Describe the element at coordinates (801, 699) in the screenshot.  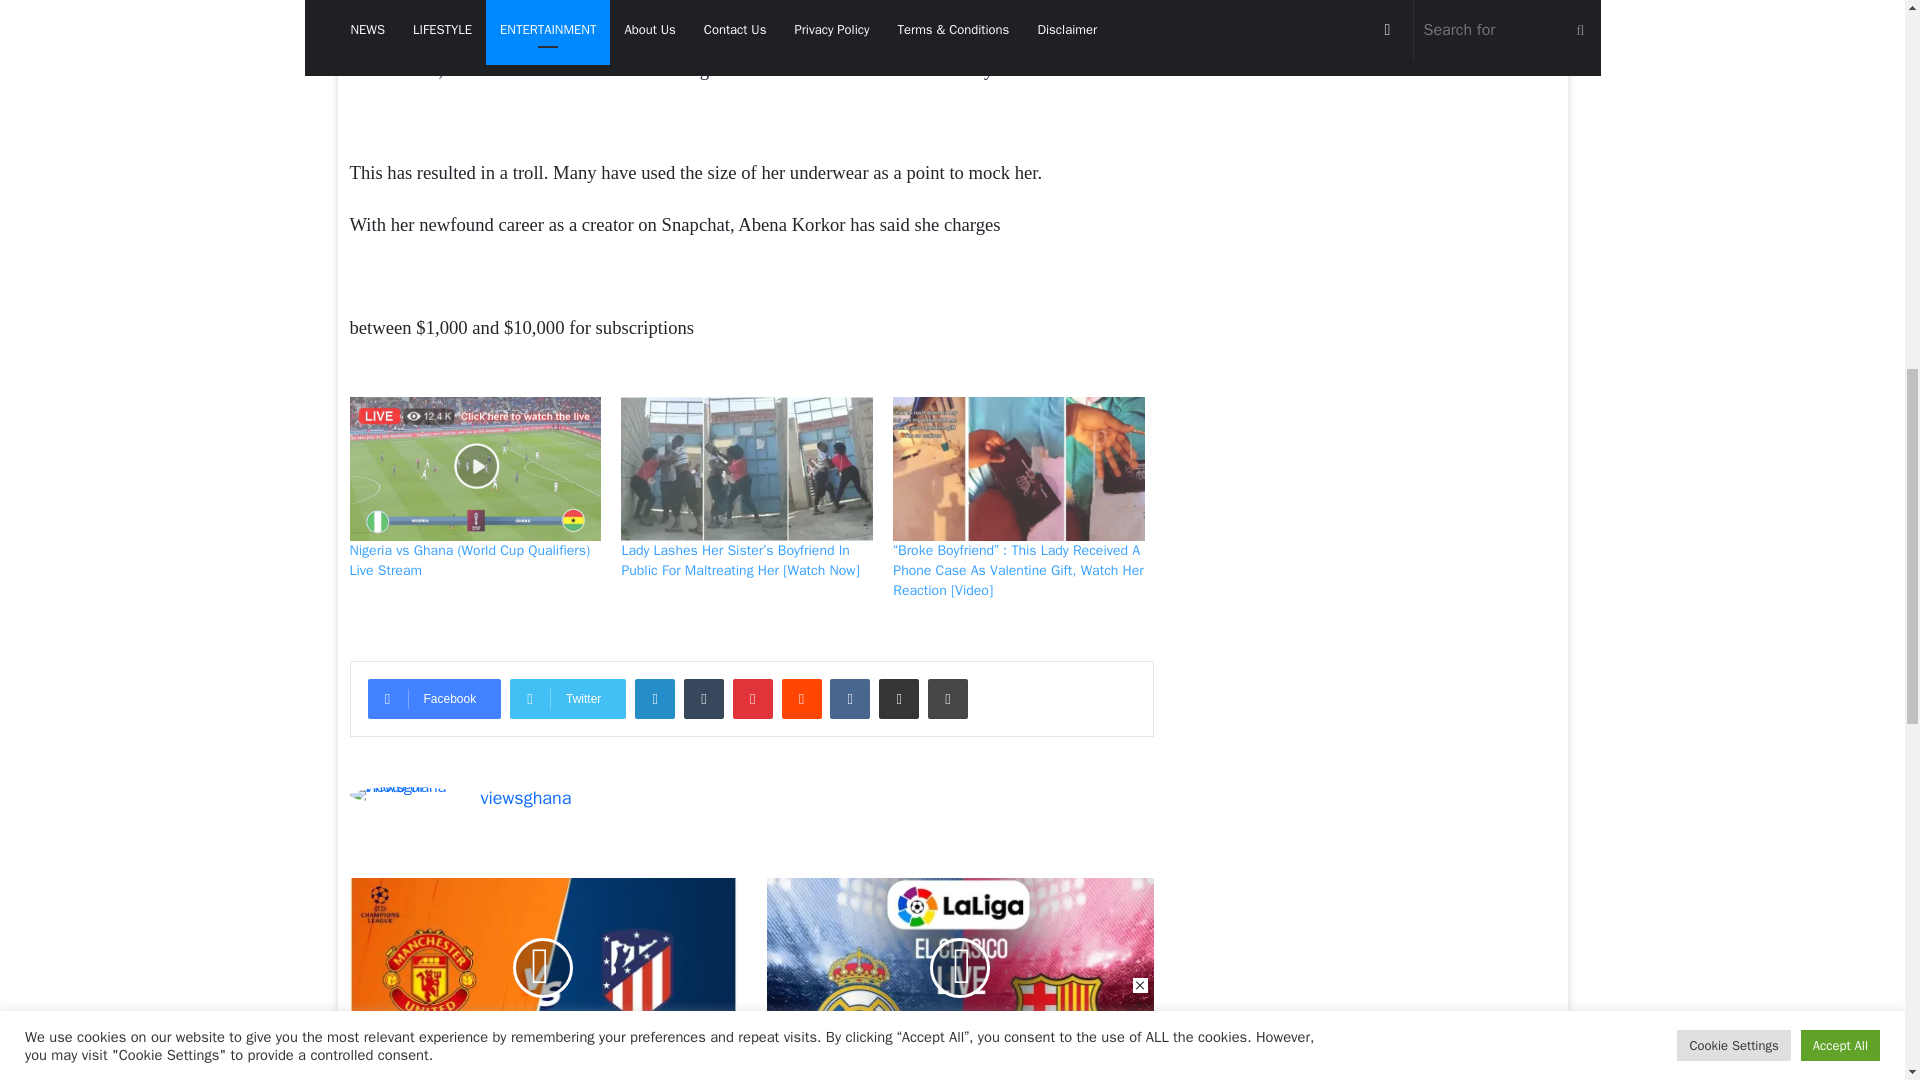
I see `Reddit` at that location.